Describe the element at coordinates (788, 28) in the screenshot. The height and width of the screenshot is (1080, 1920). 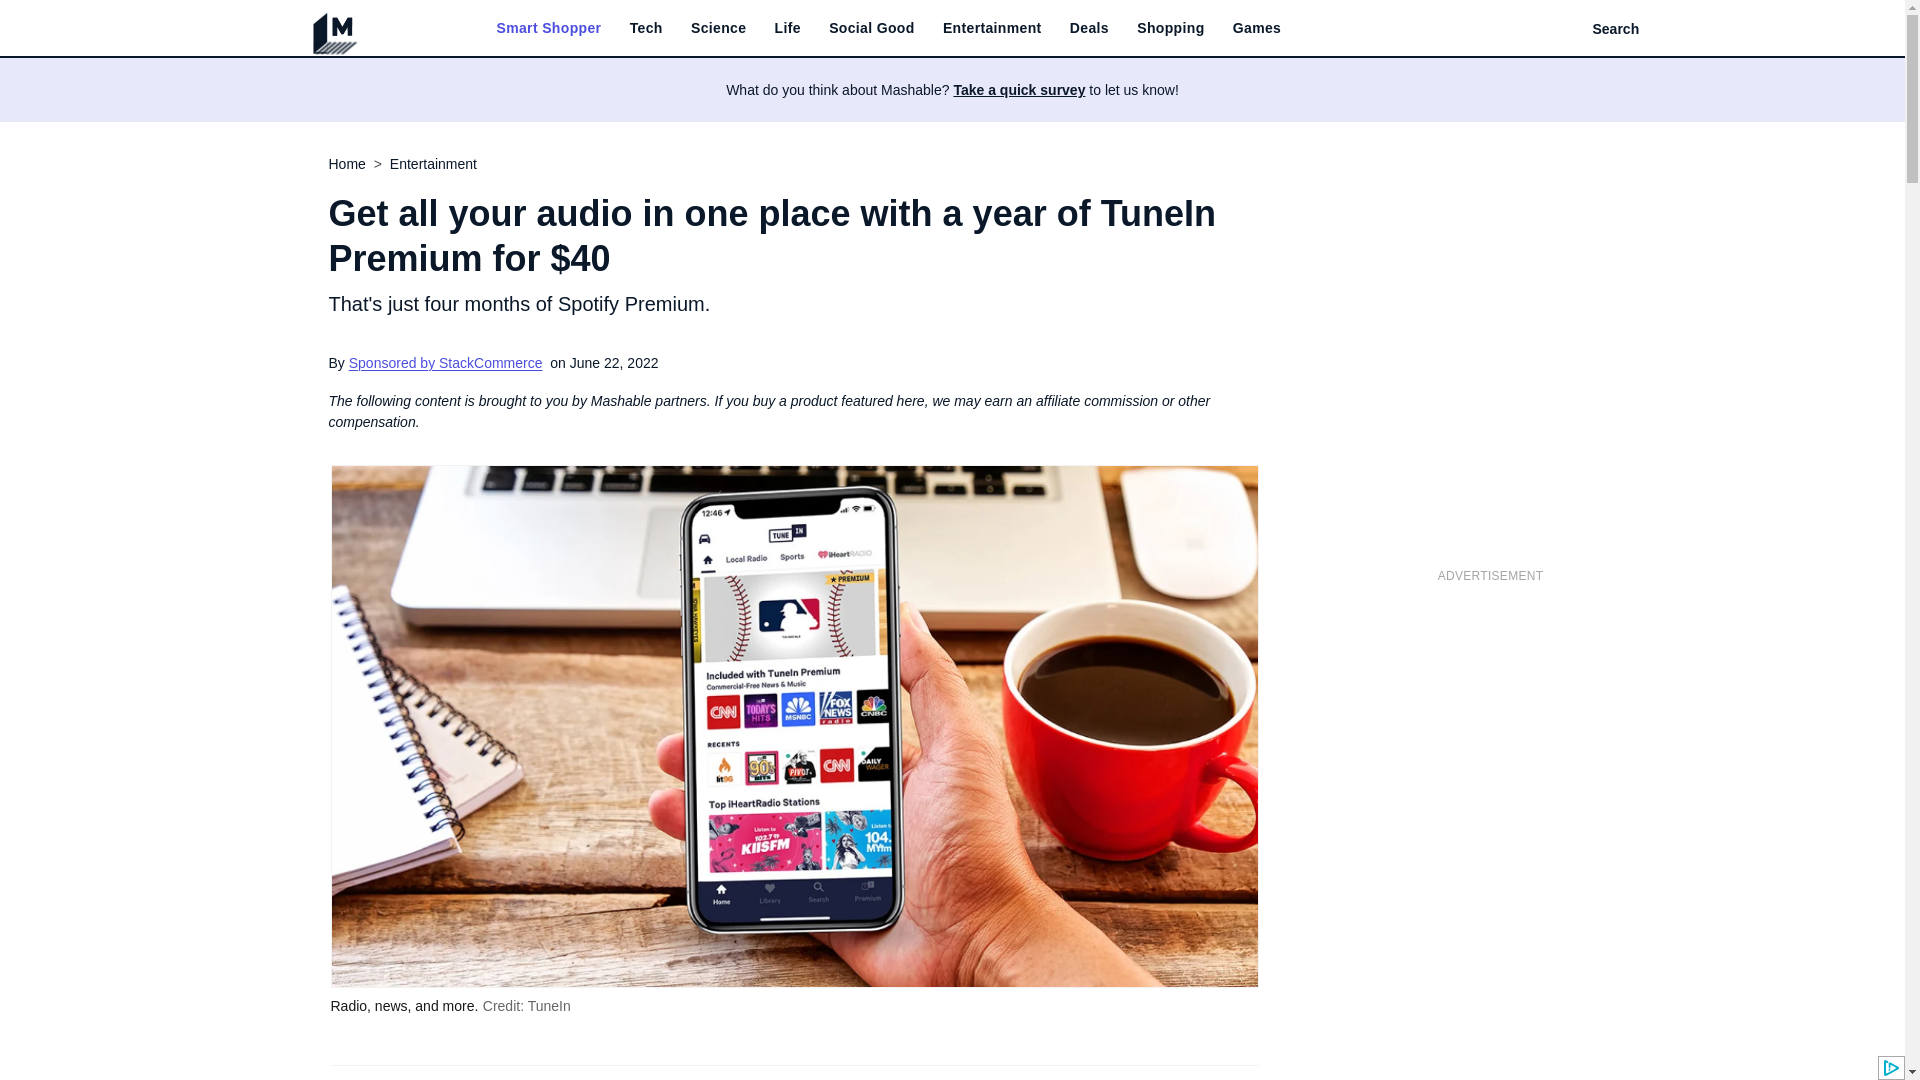
I see `Life` at that location.